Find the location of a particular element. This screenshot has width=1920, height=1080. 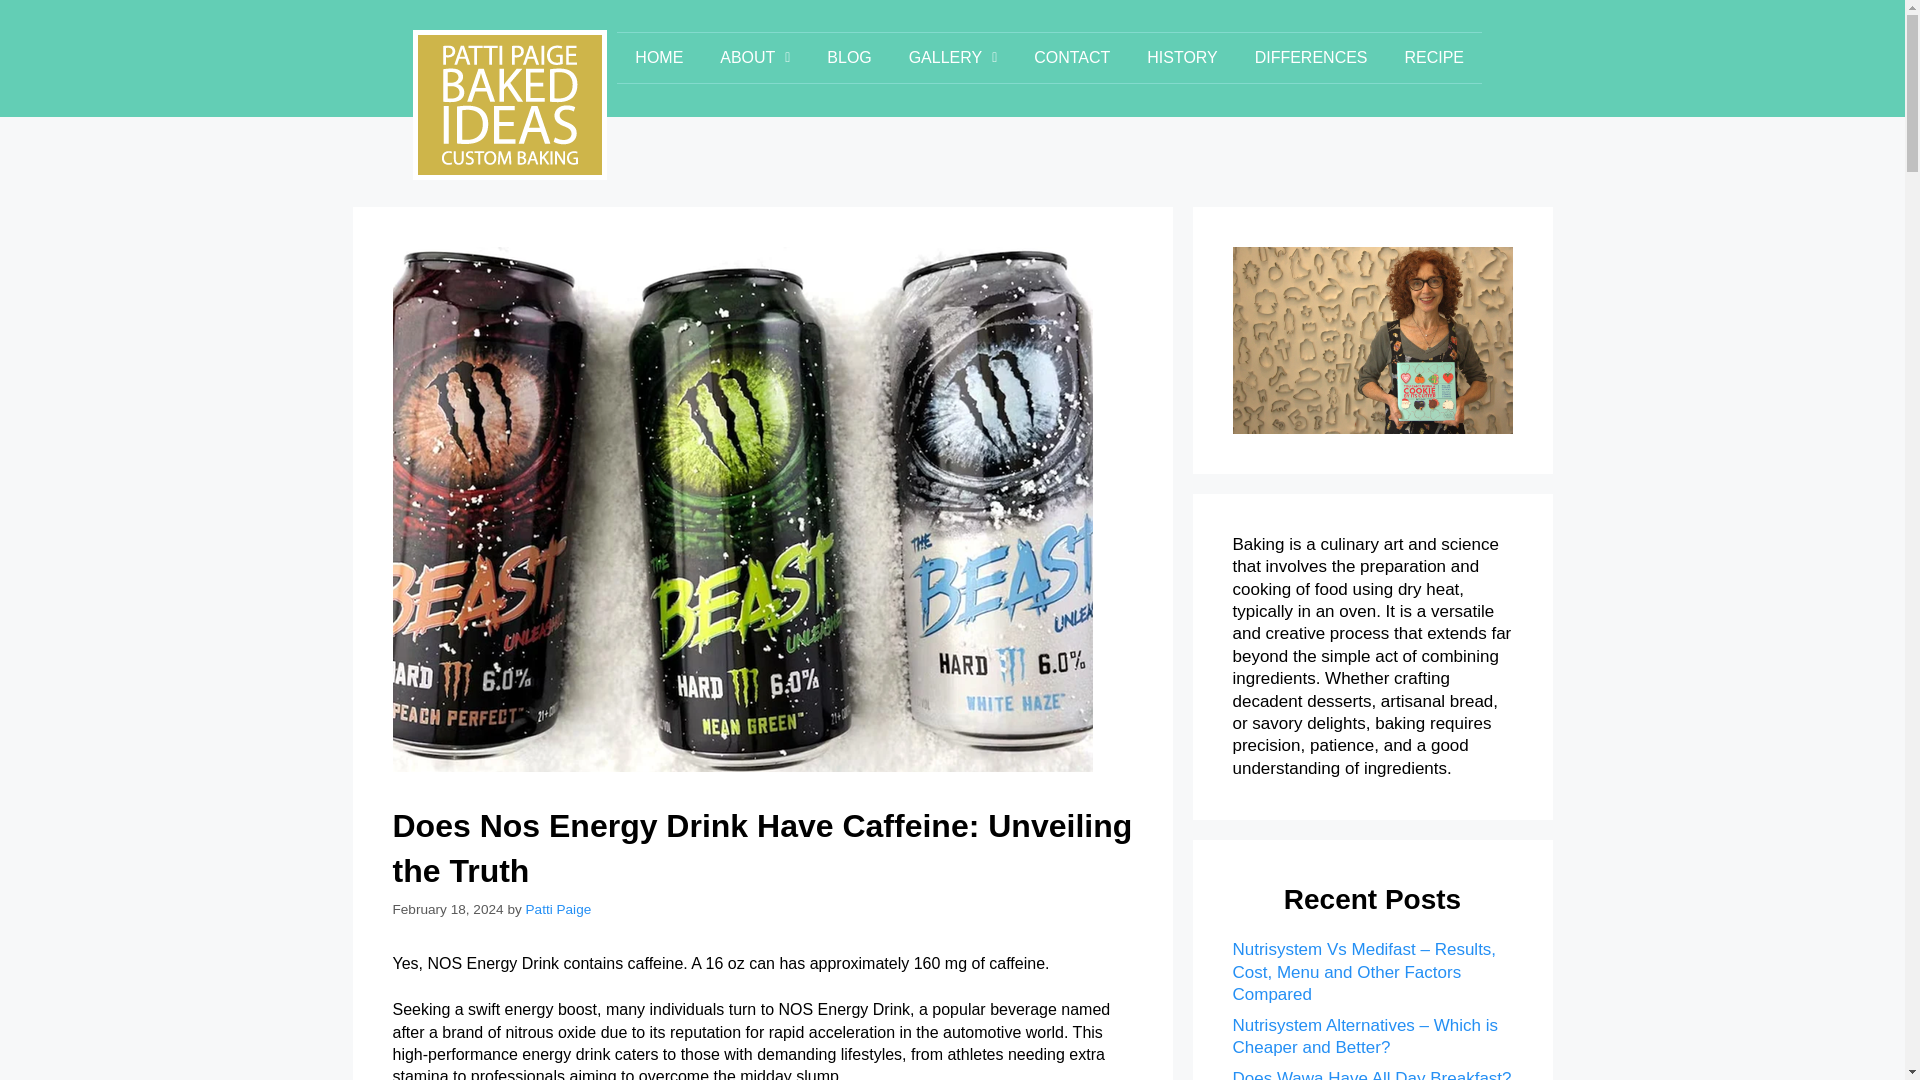

DIFFERENCES is located at coordinates (1311, 58).